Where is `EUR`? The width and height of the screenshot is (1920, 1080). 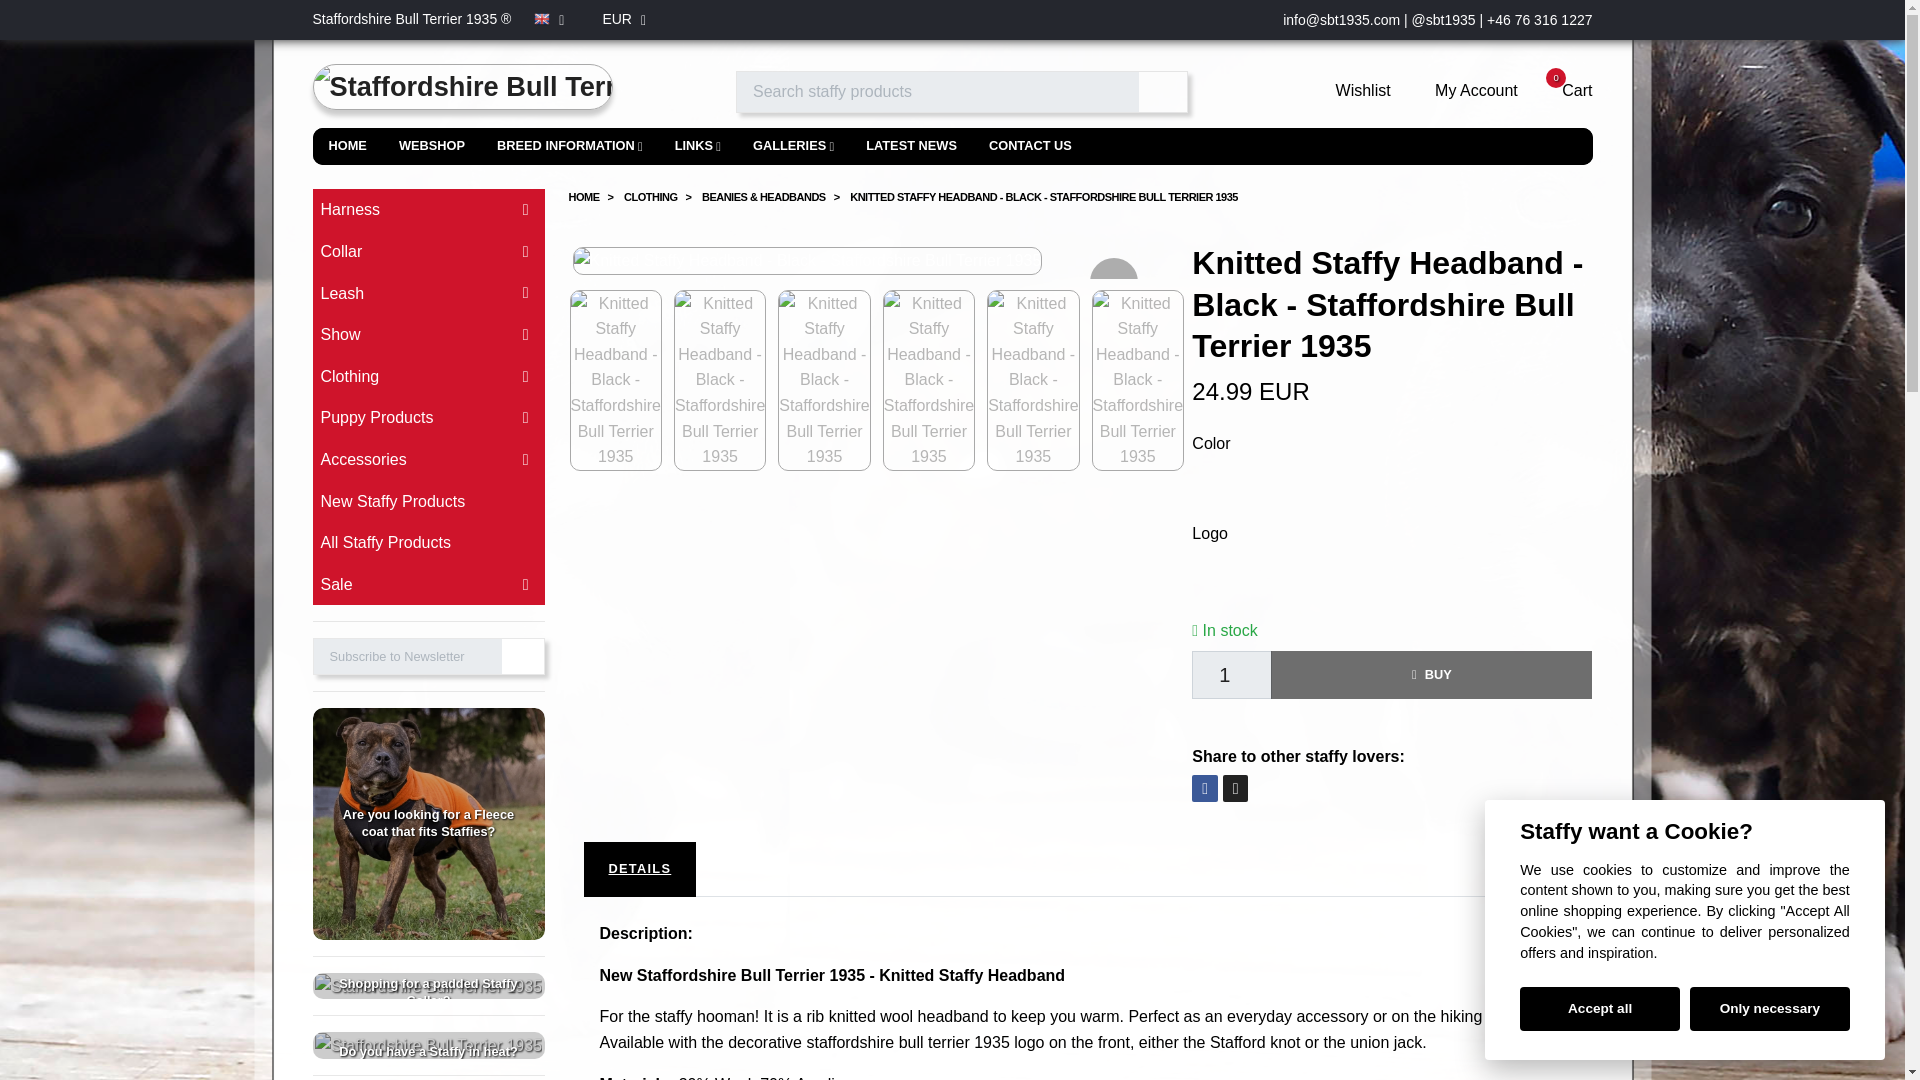 EUR is located at coordinates (624, 18).